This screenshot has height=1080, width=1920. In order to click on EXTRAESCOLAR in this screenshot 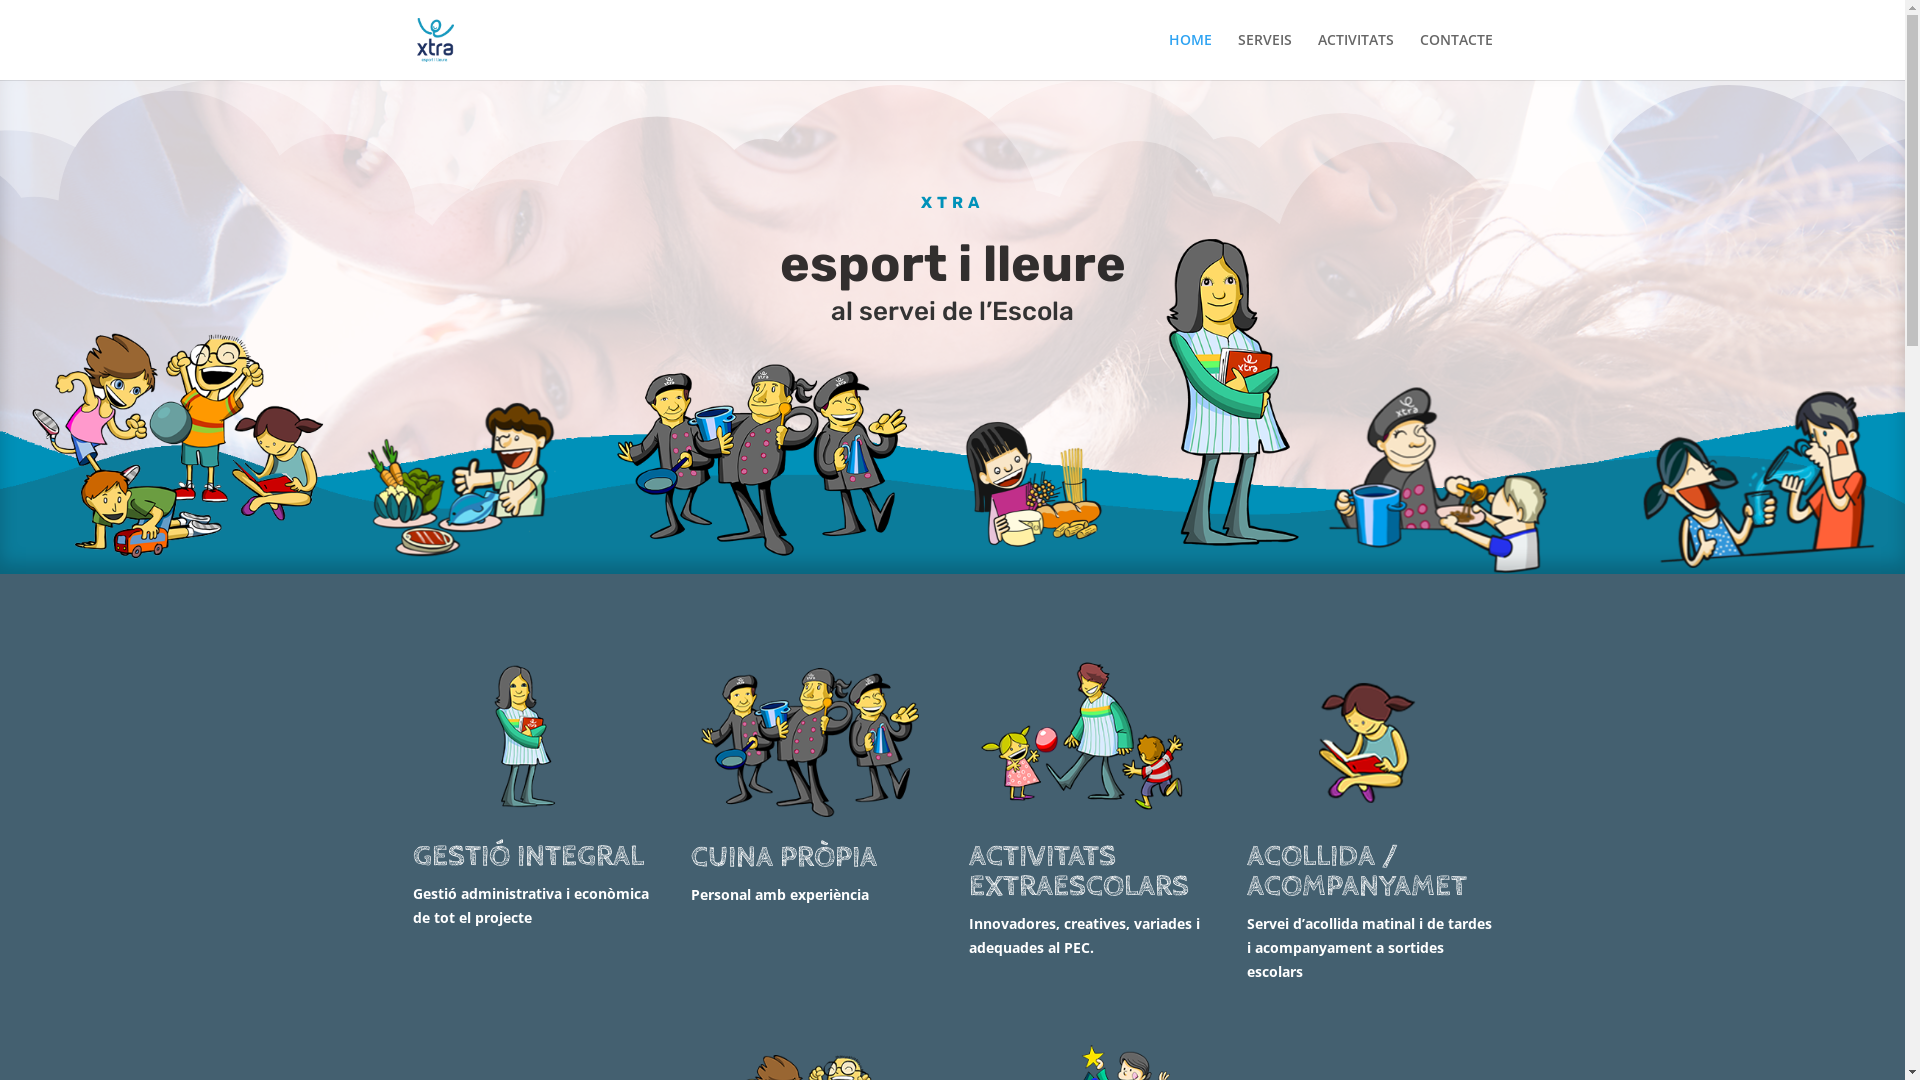, I will do `click(1092, 740)`.